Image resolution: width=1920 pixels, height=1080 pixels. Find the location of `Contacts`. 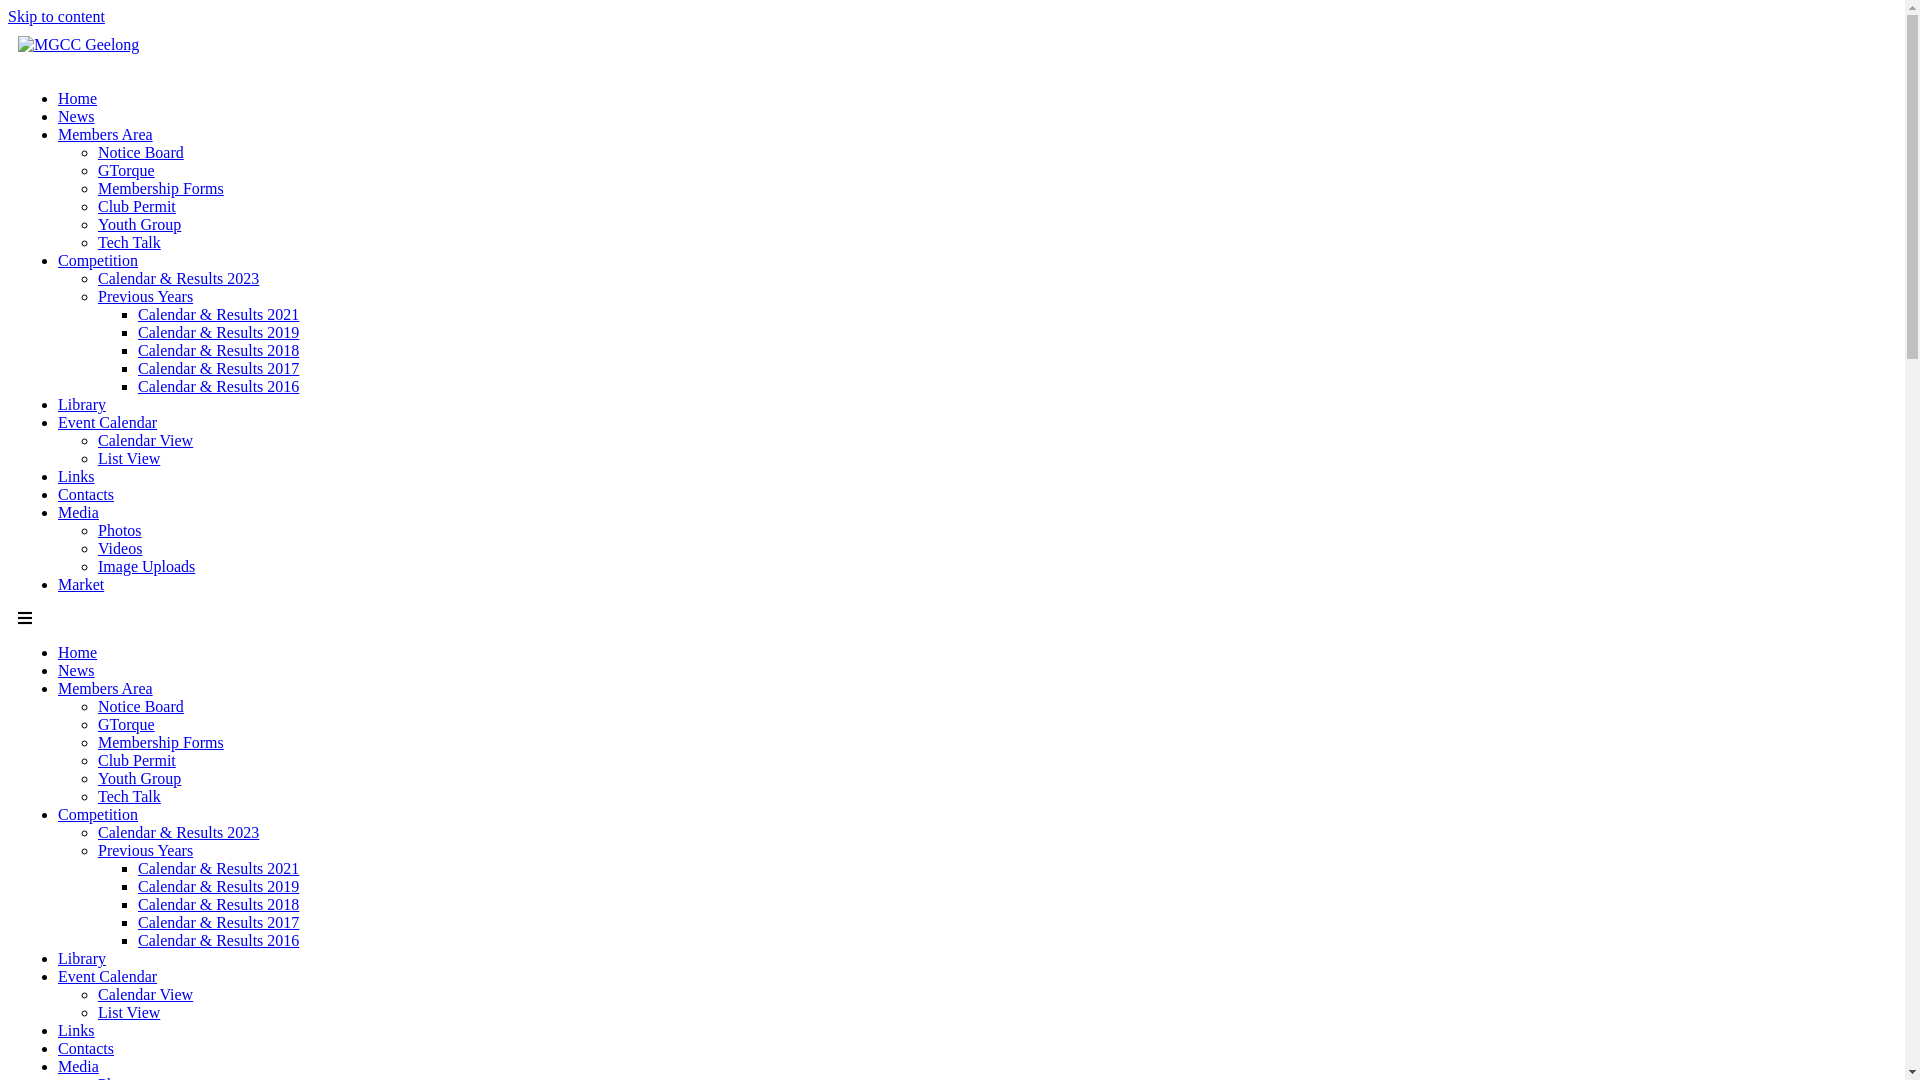

Contacts is located at coordinates (86, 494).